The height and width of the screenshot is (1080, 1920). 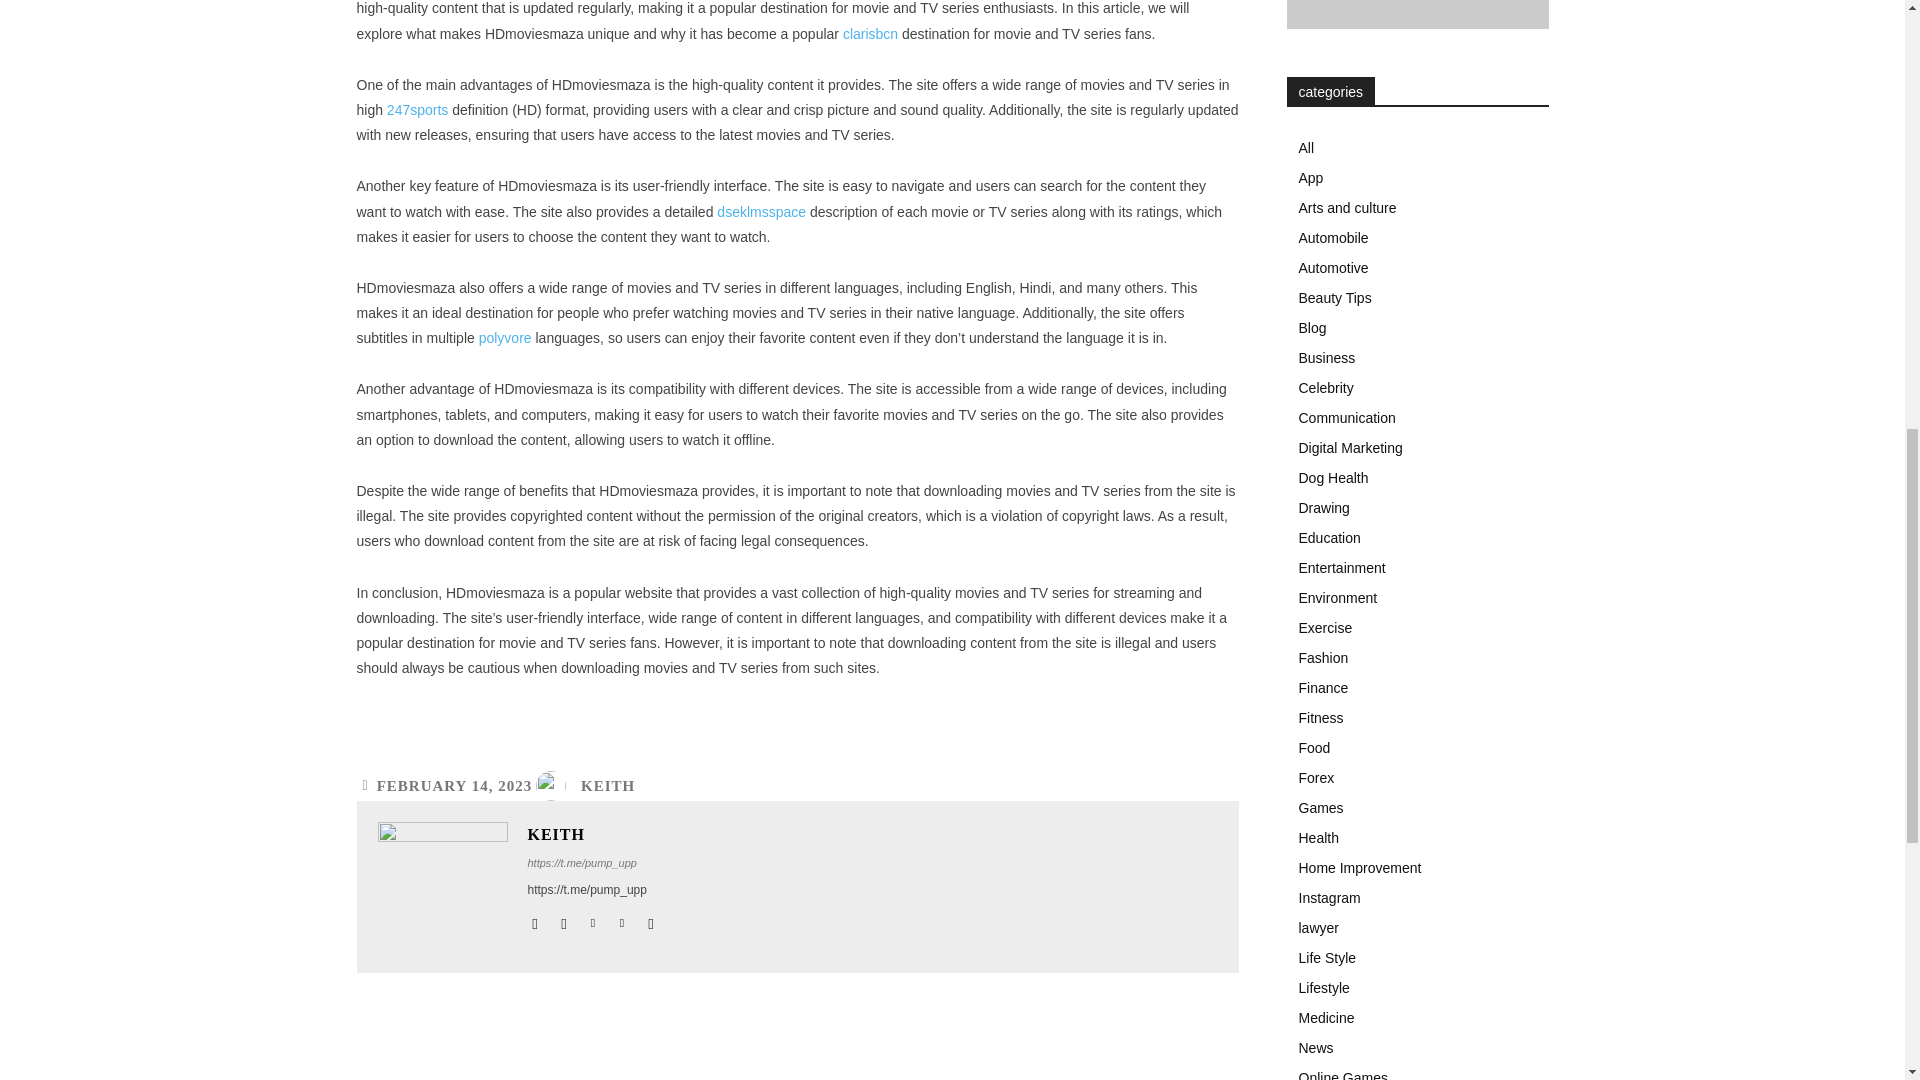 I want to click on flickr, so click(x=563, y=918).